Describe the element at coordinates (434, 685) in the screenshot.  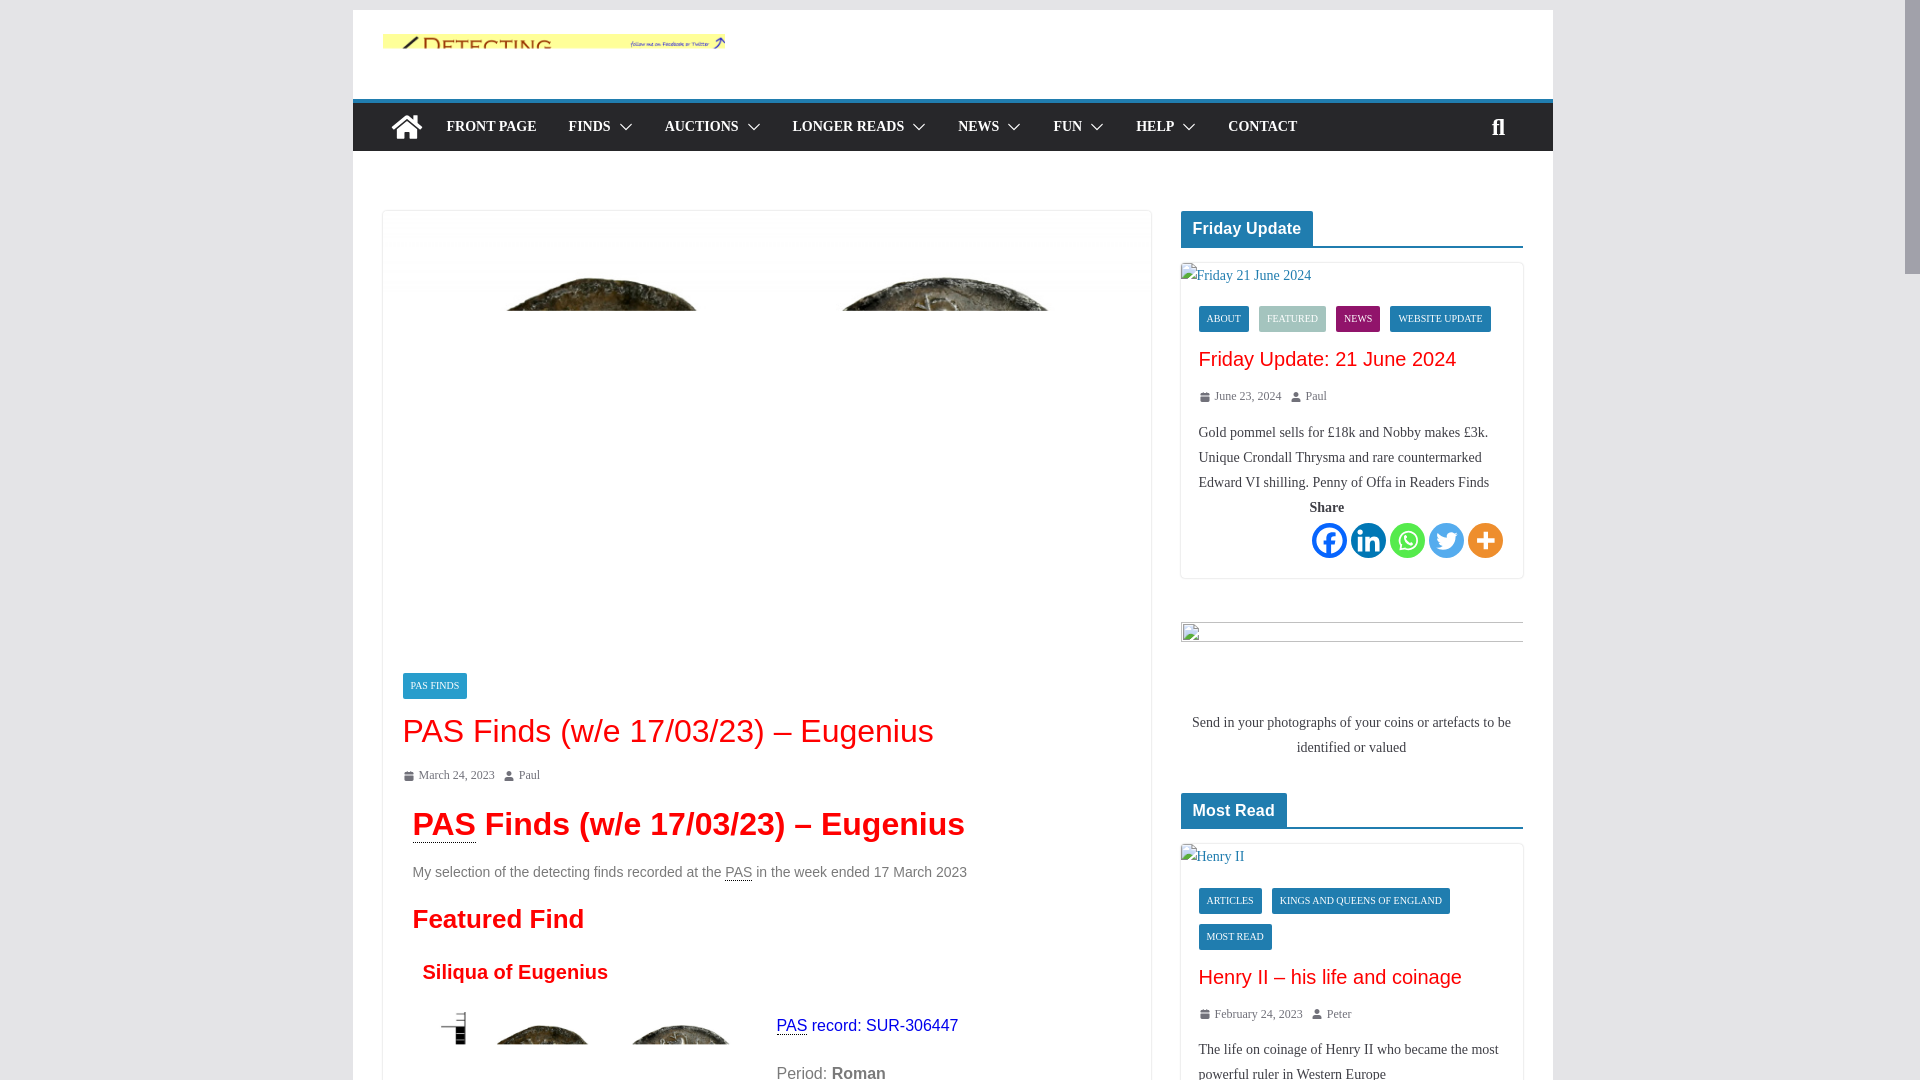
I see `PAS FINDS` at that location.